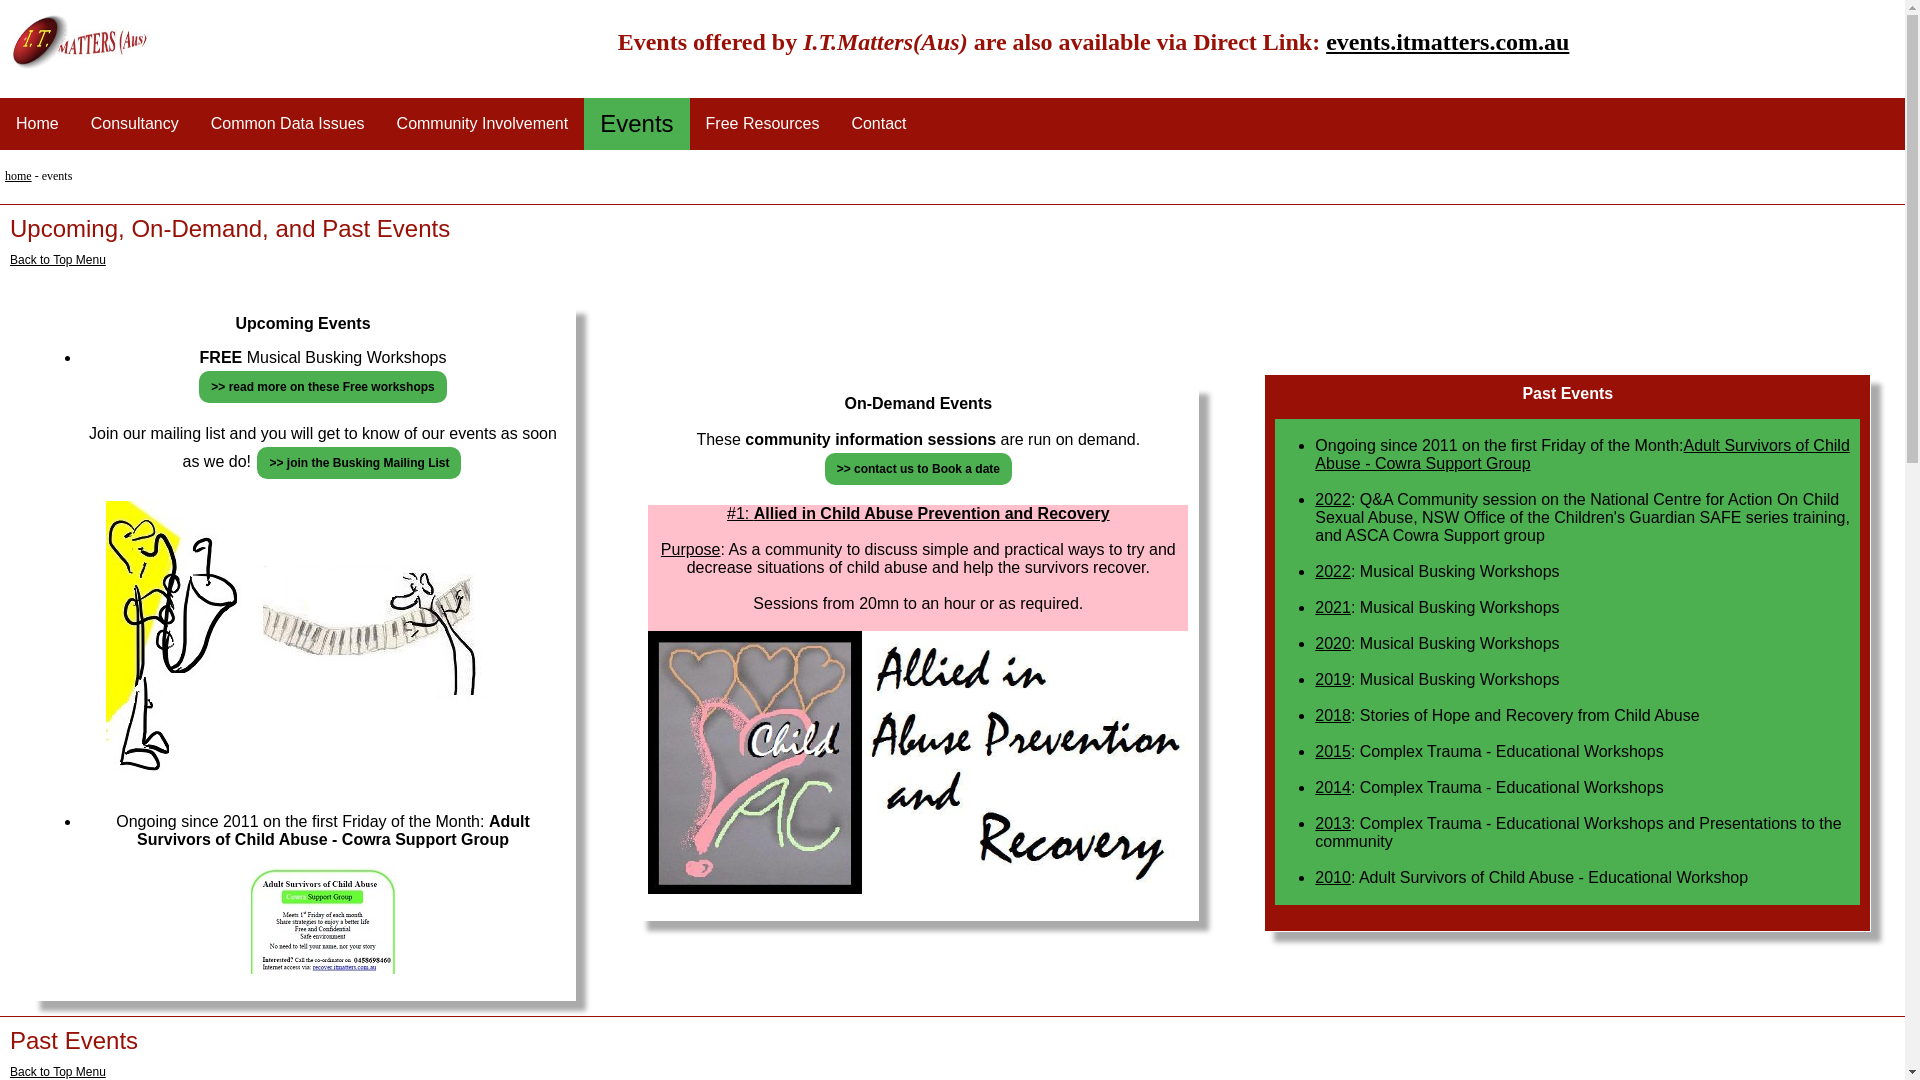  What do you see at coordinates (636, 124) in the screenshot?
I see `Events` at bounding box center [636, 124].